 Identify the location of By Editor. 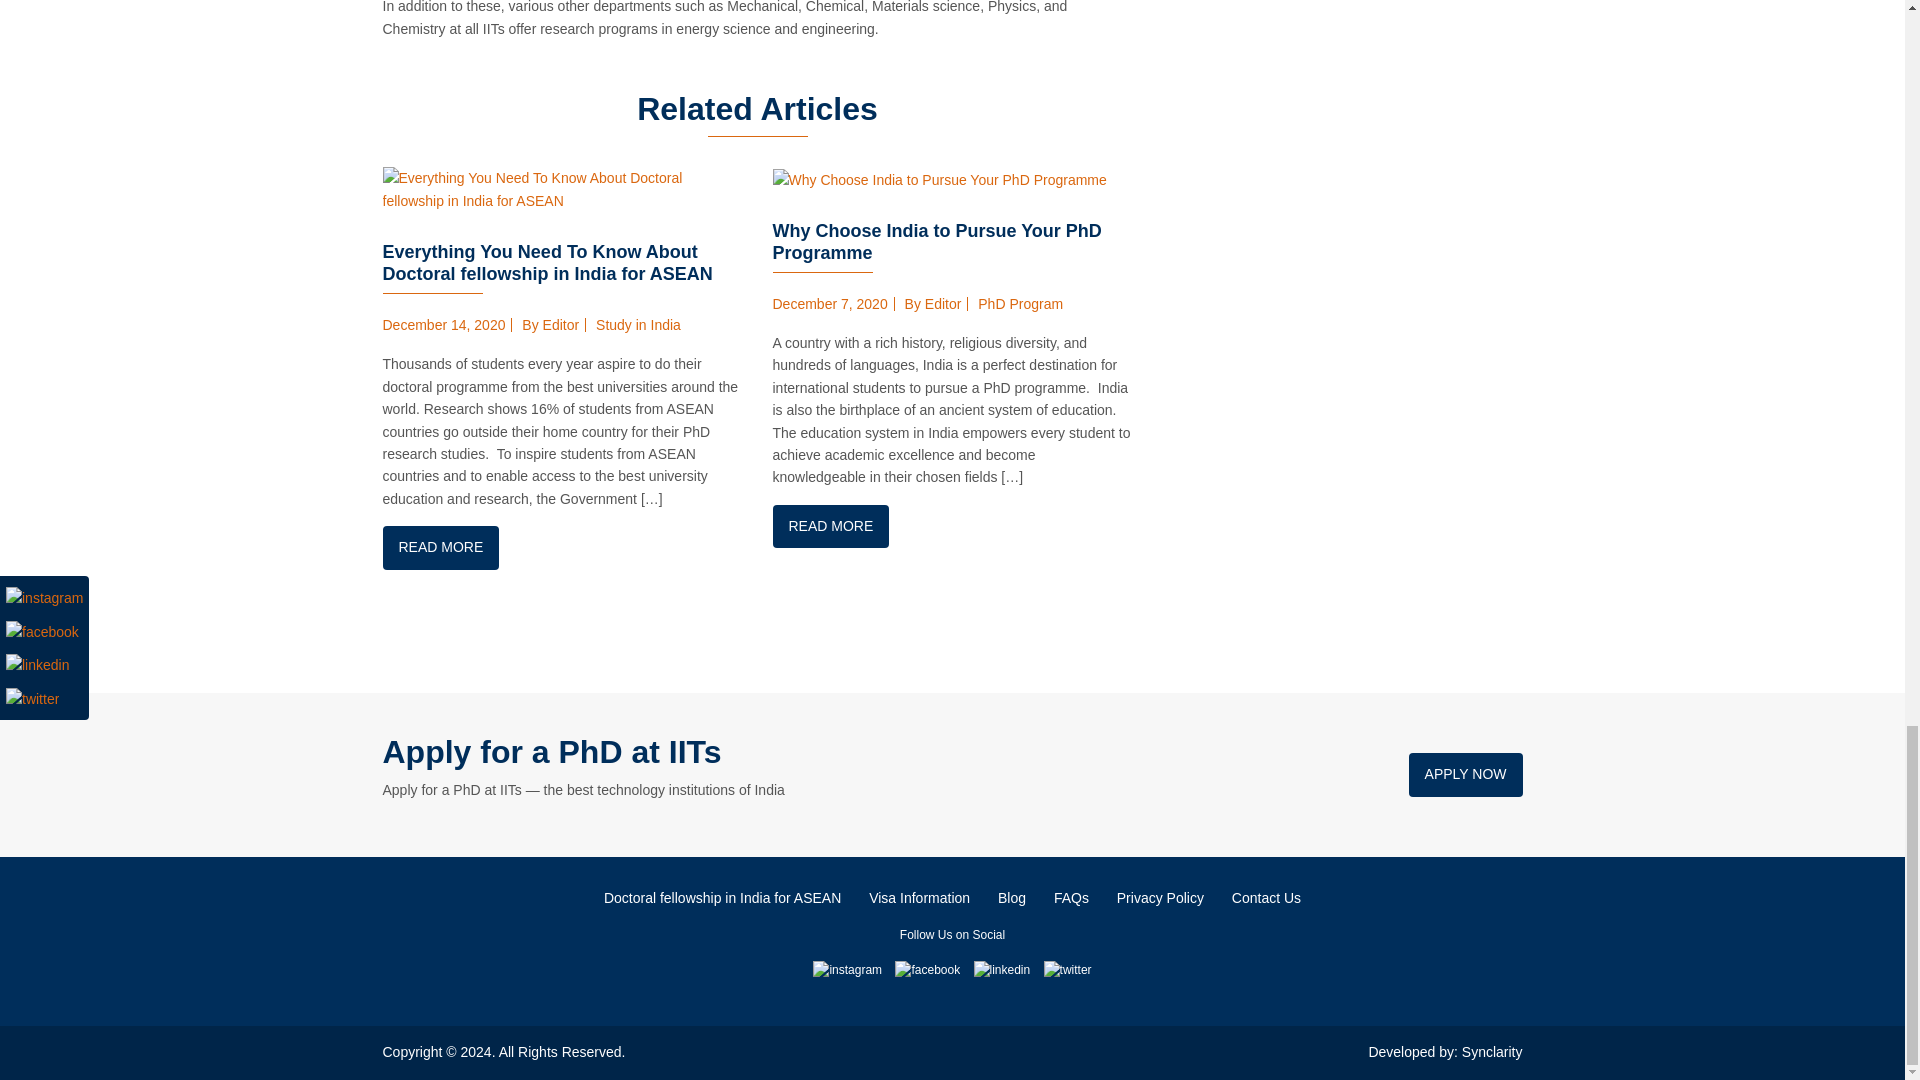
(932, 304).